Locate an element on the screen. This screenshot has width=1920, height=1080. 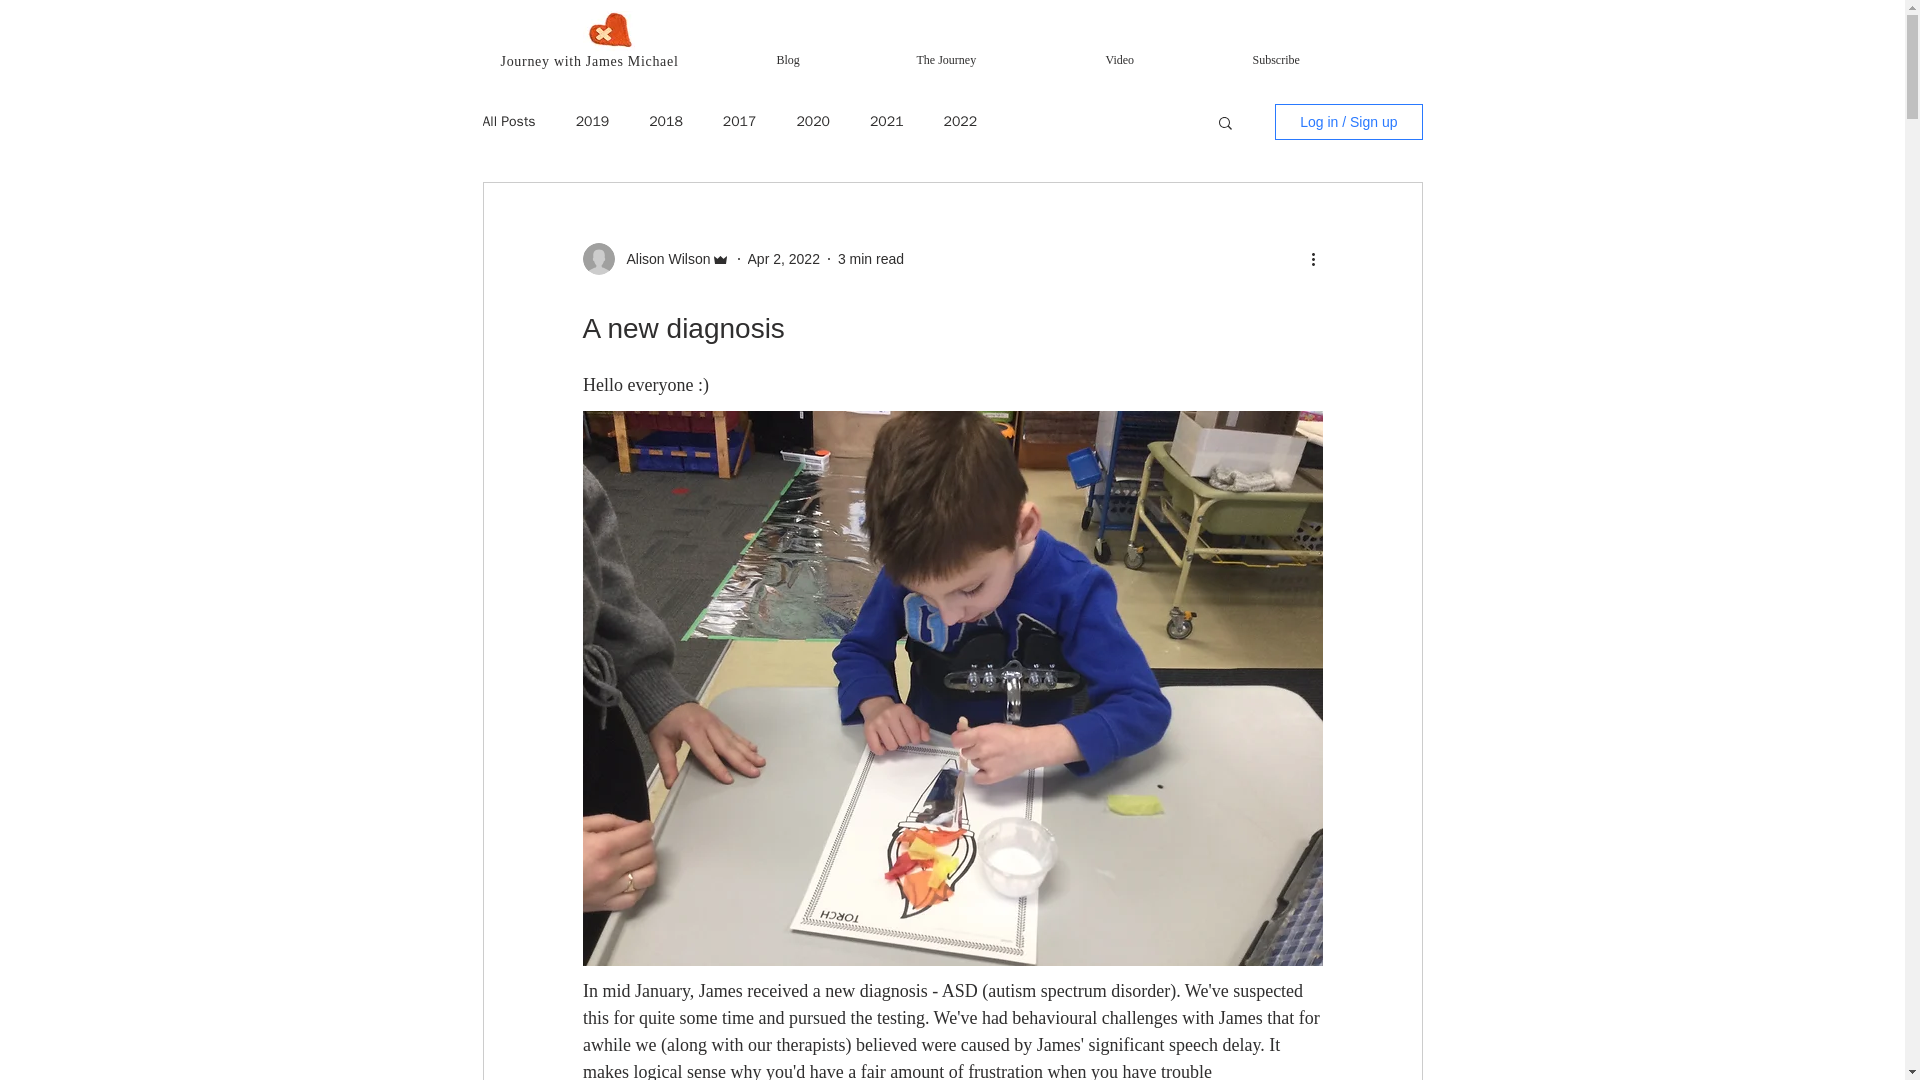
2019 is located at coordinates (593, 122).